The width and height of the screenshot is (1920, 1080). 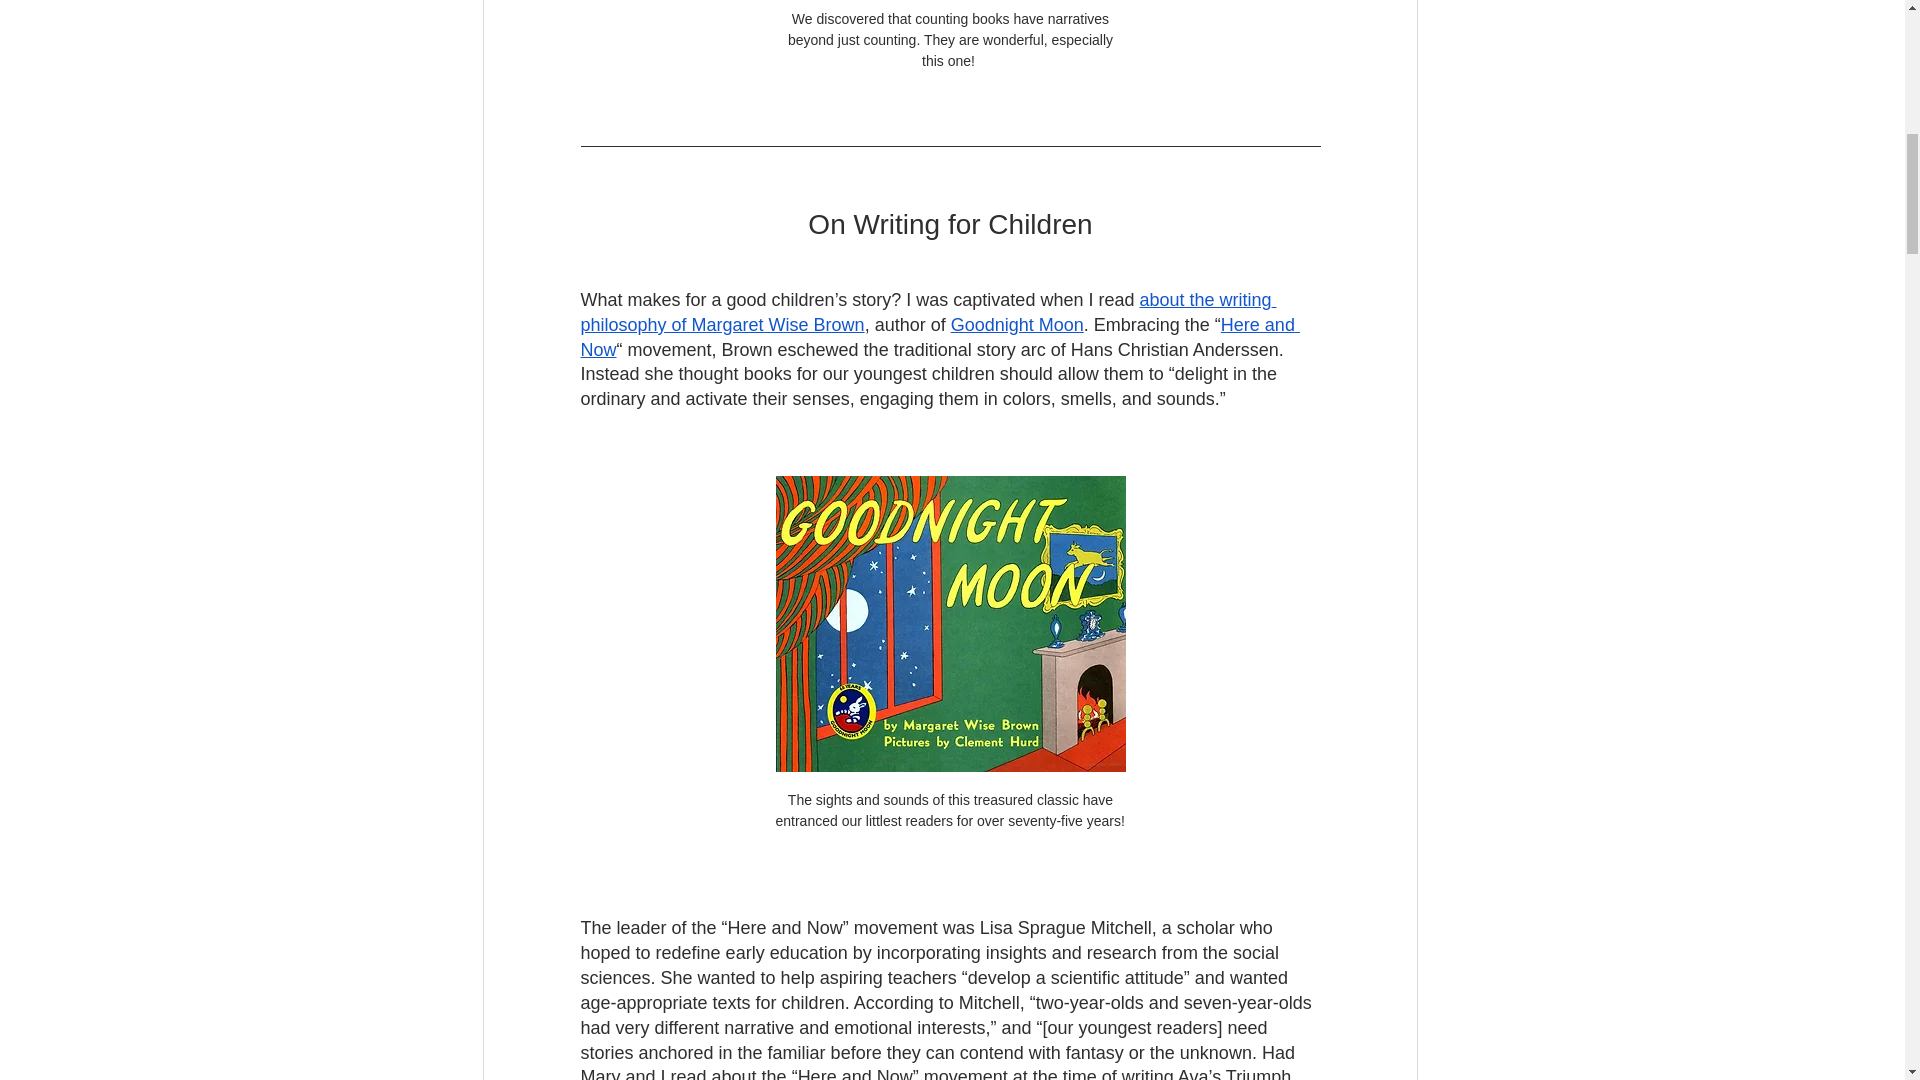 What do you see at coordinates (1016, 324) in the screenshot?
I see `Goodnight Moon` at bounding box center [1016, 324].